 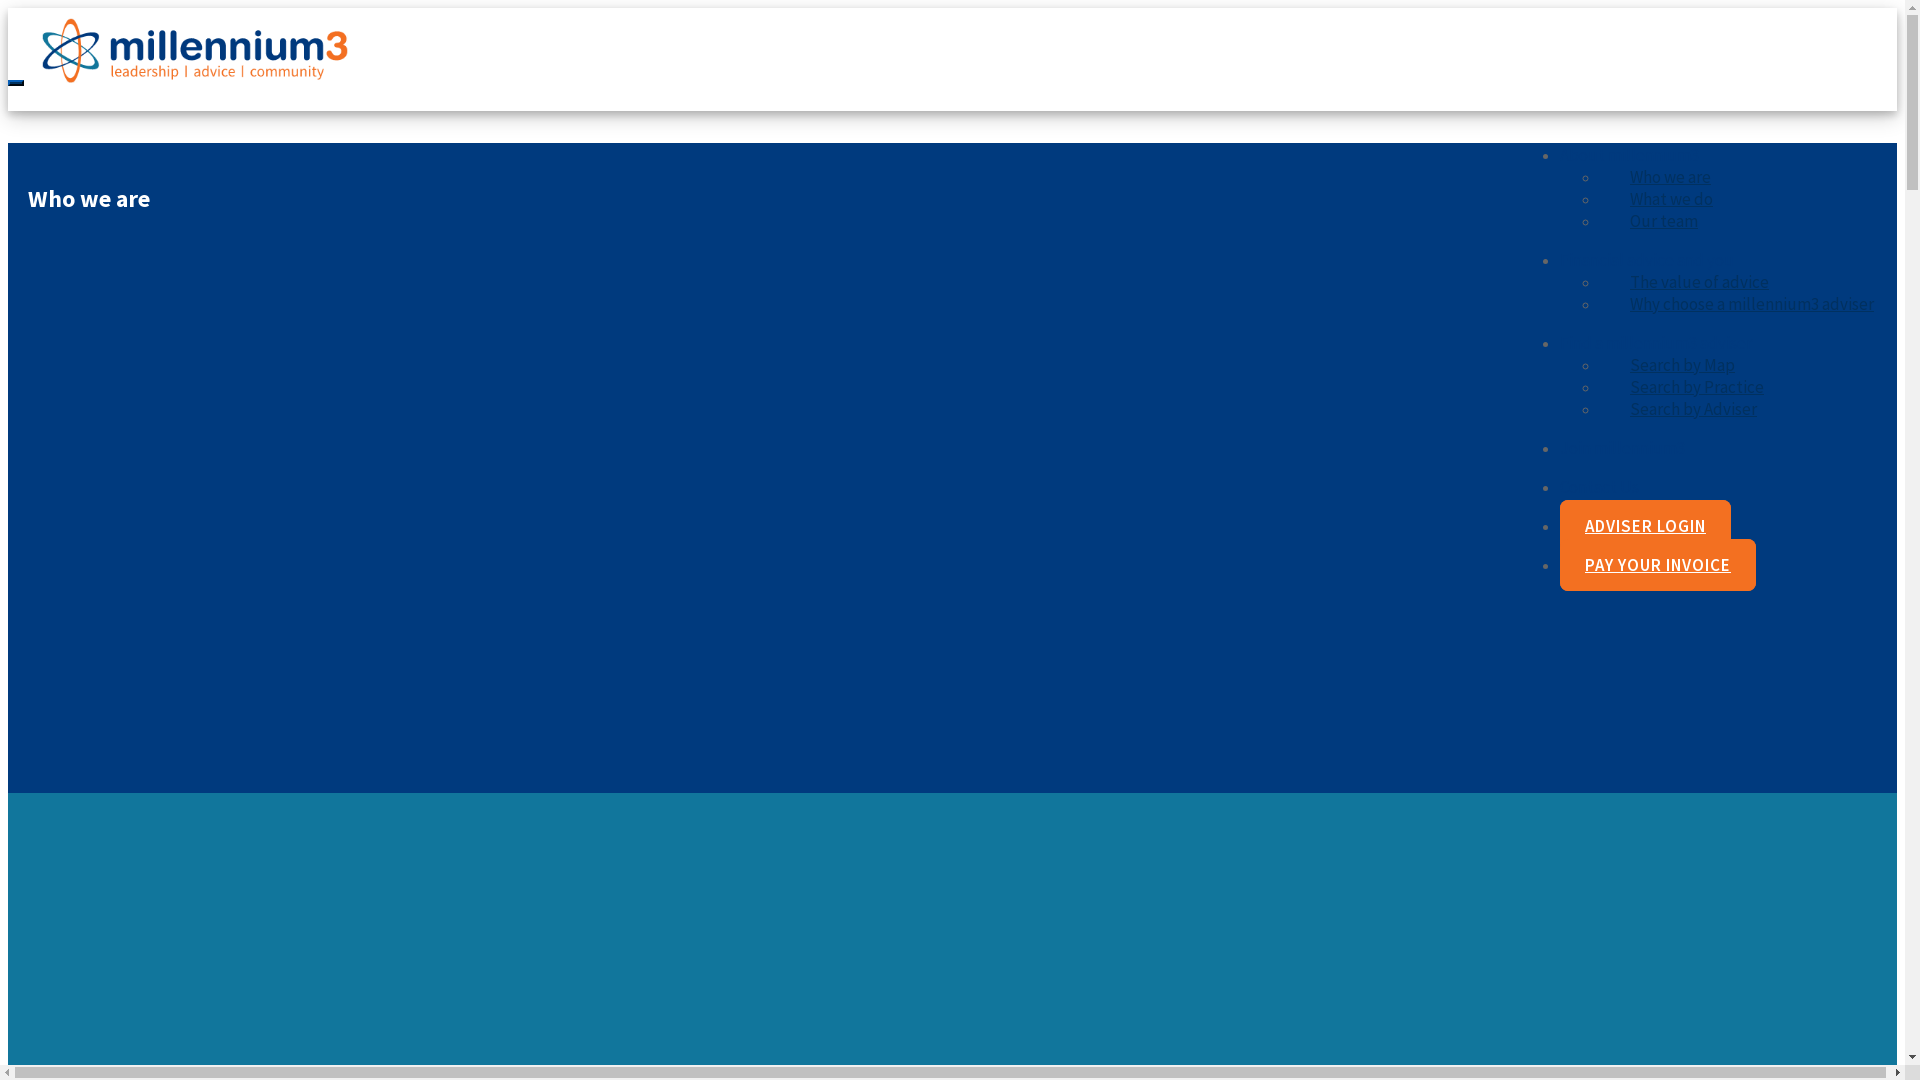 I want to click on About millennium3, so click(x=1630, y=155).